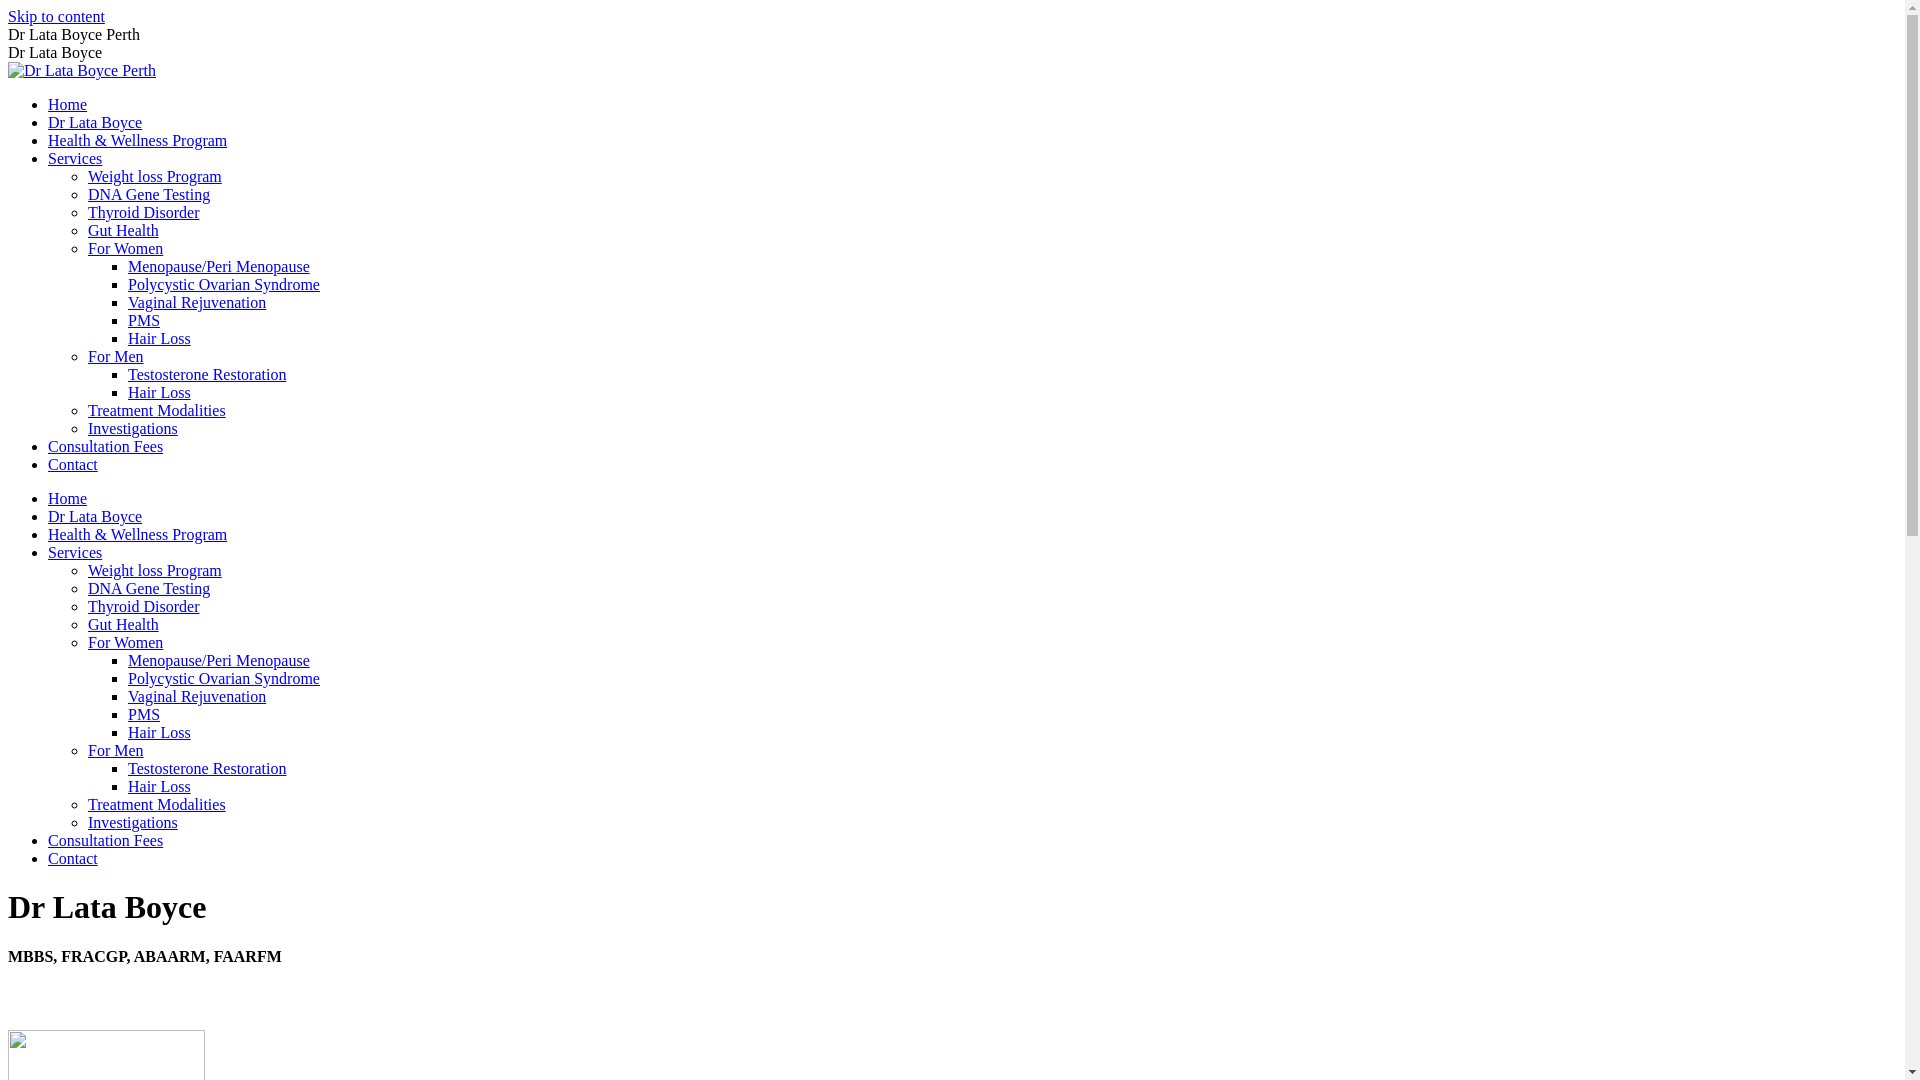  What do you see at coordinates (160, 338) in the screenshot?
I see `Hair Loss` at bounding box center [160, 338].